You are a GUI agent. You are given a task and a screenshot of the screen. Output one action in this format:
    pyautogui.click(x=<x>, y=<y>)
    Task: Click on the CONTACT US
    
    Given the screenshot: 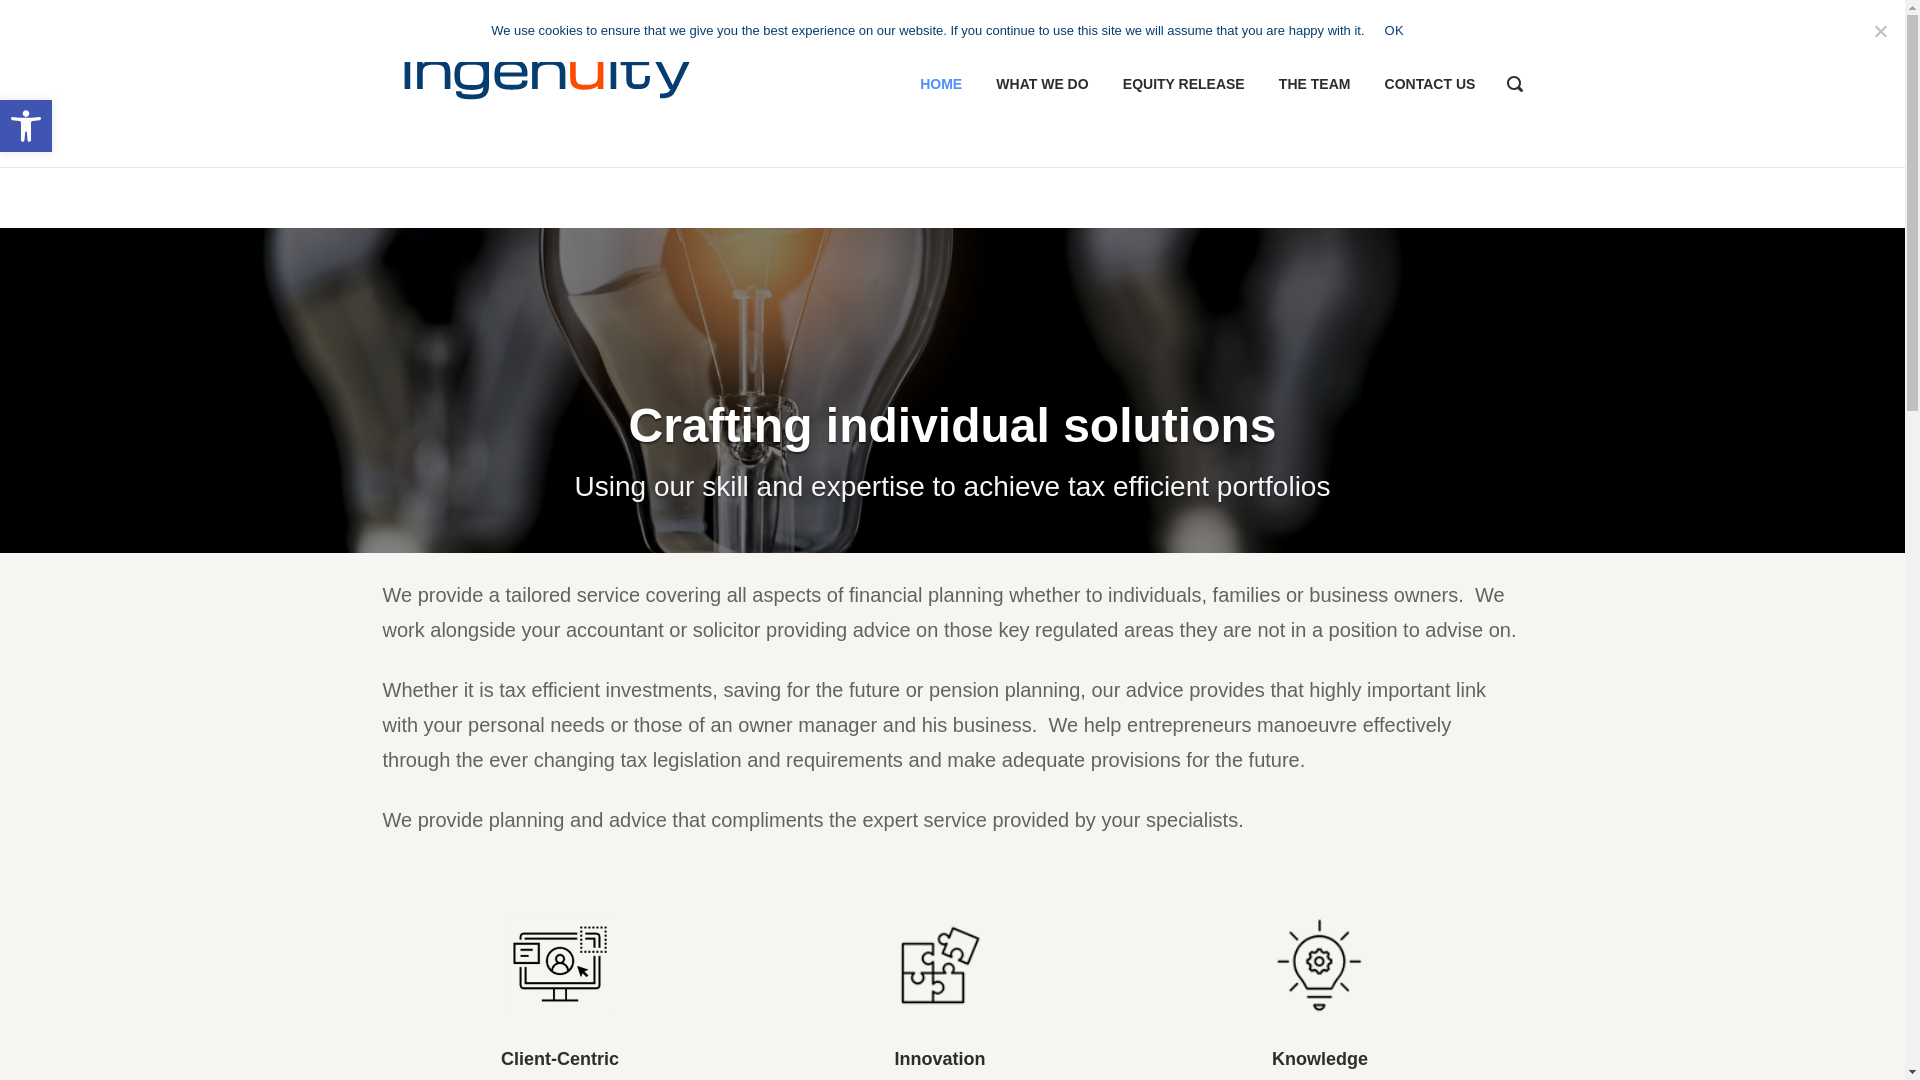 What is the action you would take?
    pyautogui.click(x=1430, y=83)
    